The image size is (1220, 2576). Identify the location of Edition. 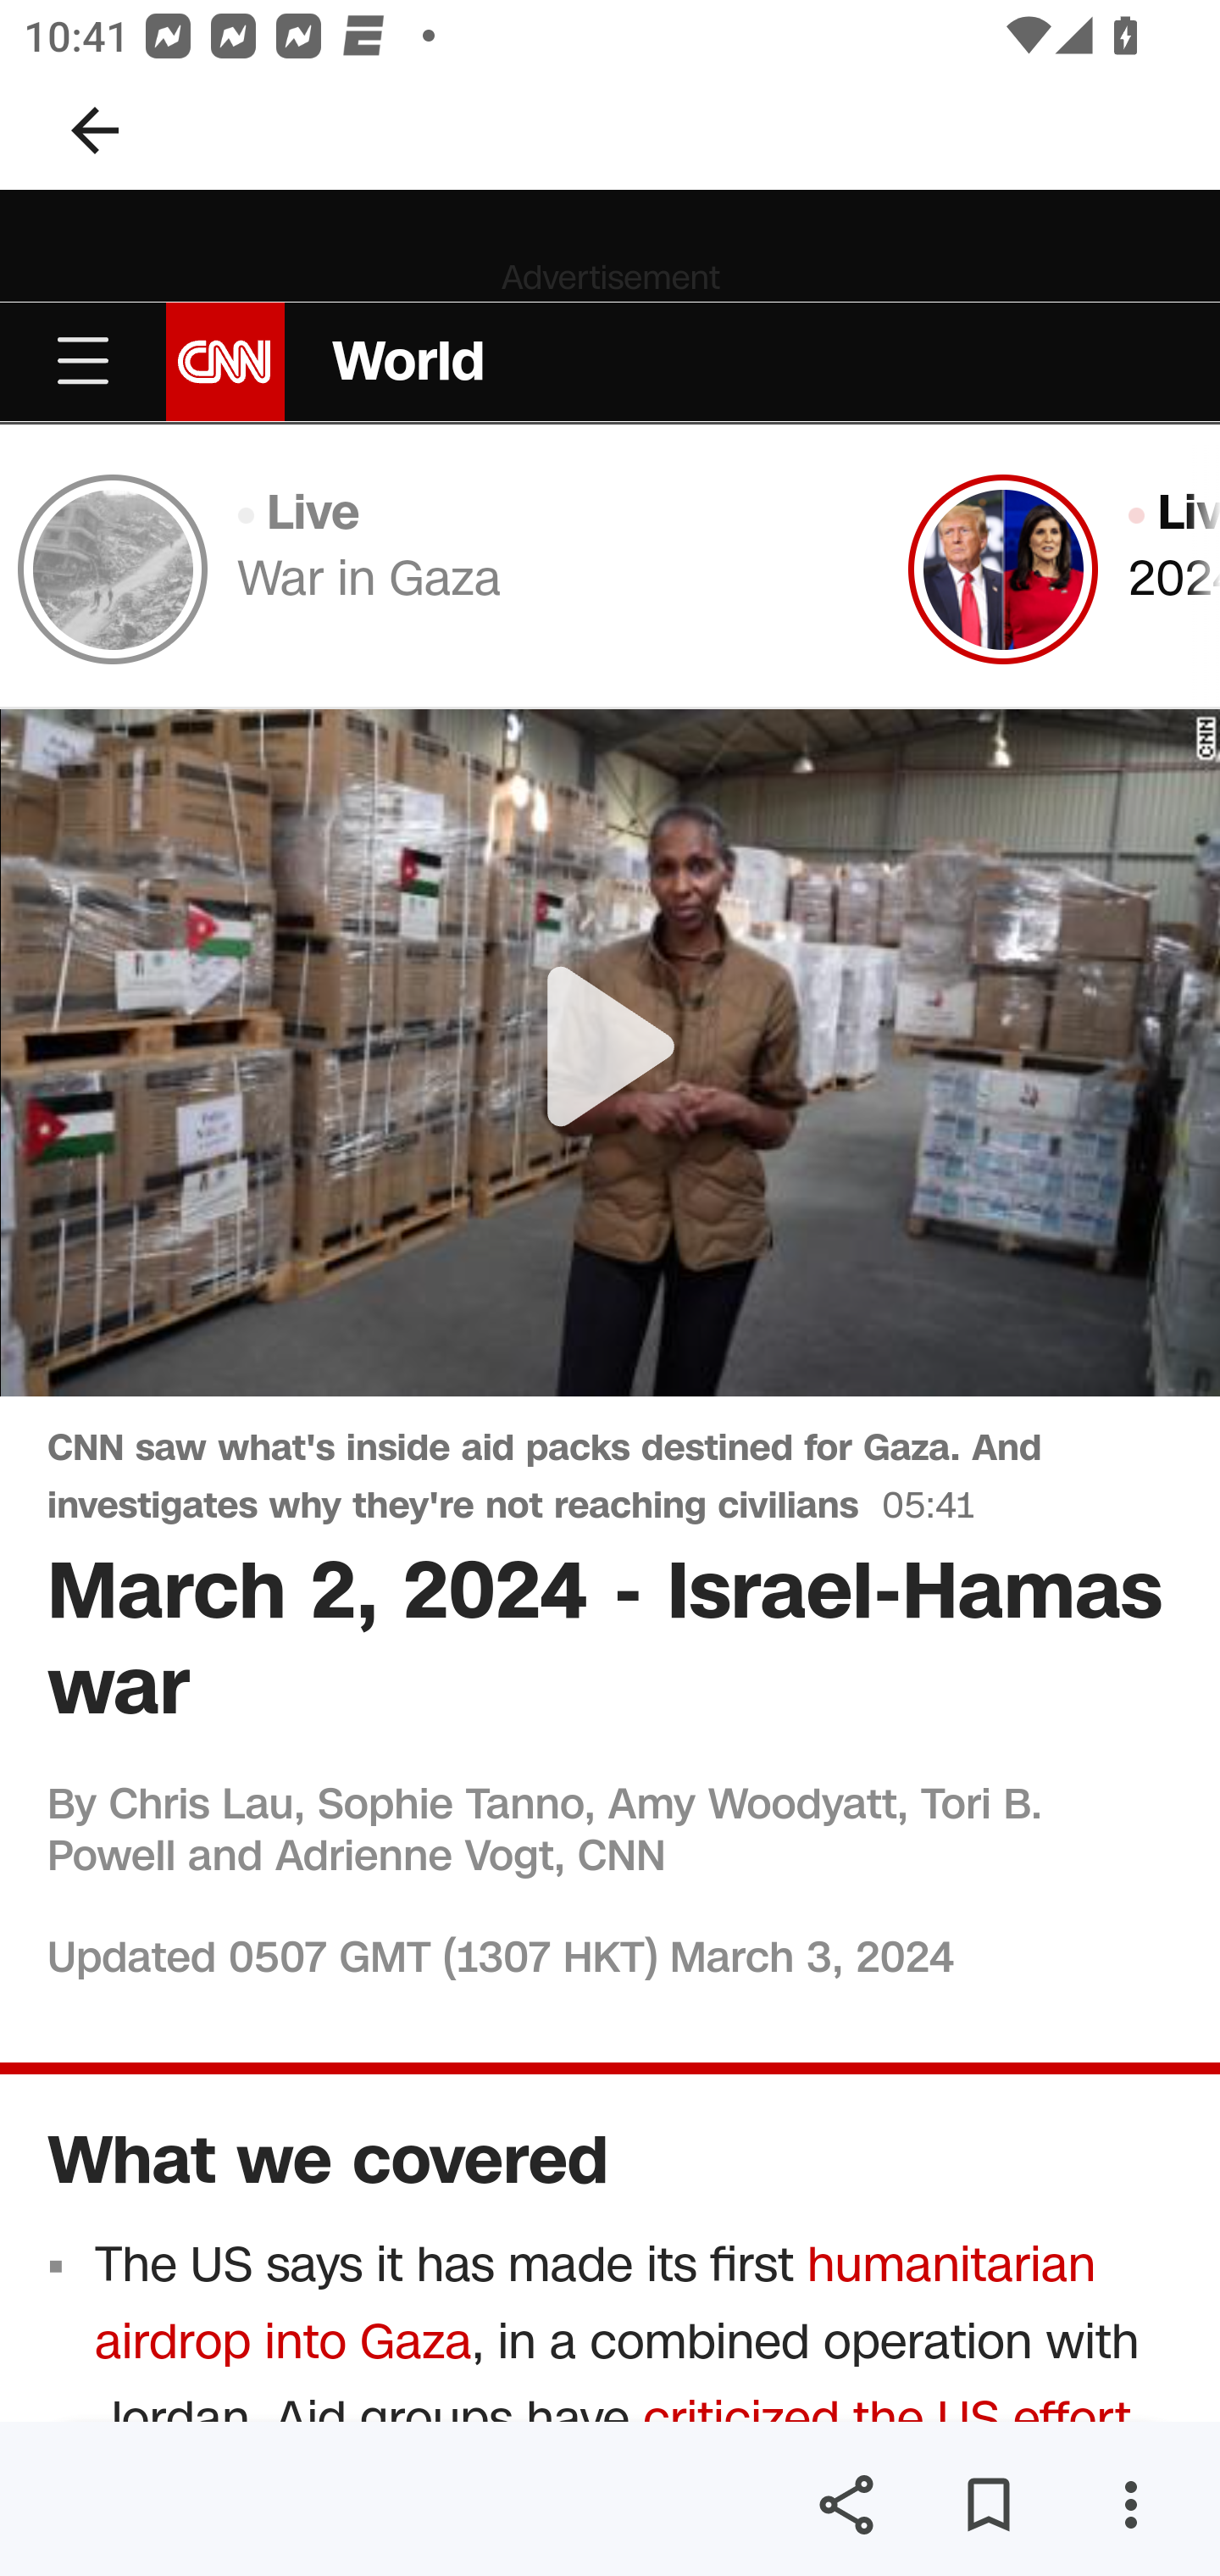
(611, 1235).